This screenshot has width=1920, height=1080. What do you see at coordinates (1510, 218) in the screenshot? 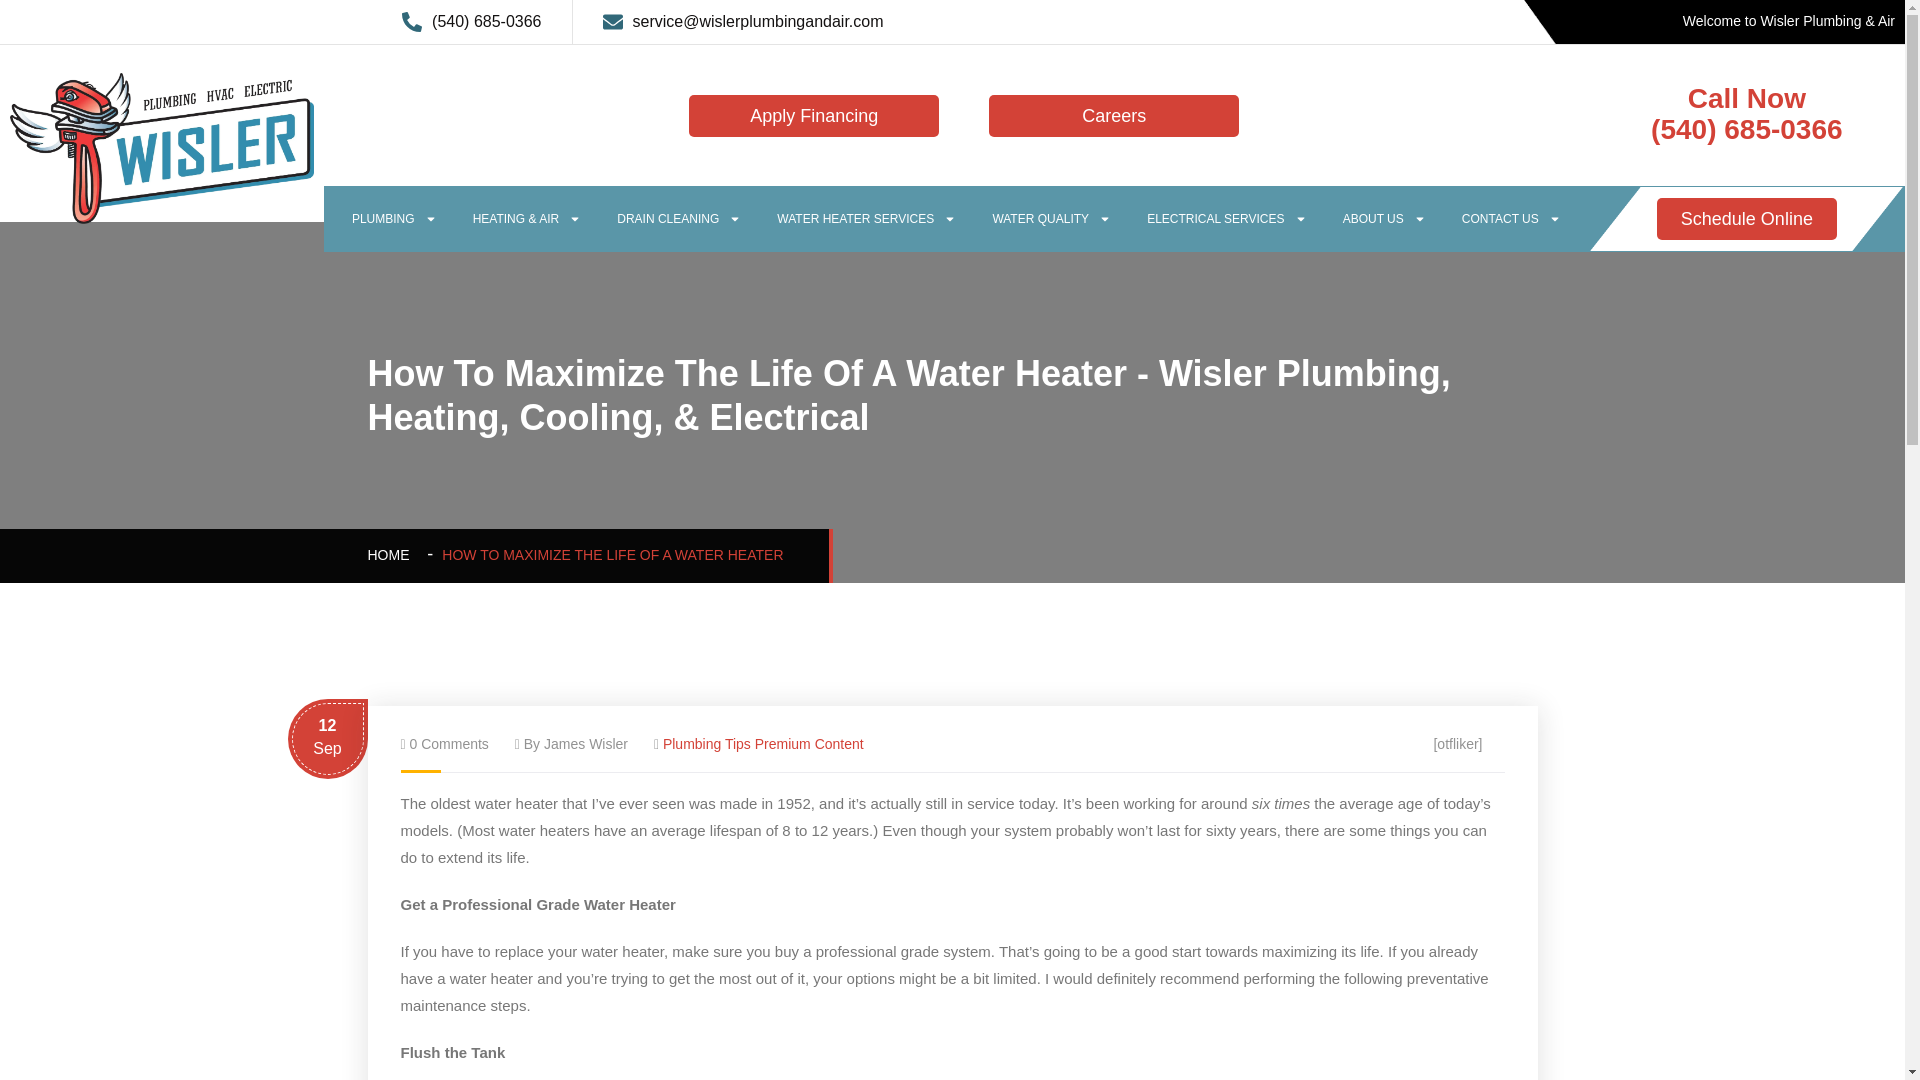
I see `CONTACT US` at bounding box center [1510, 218].